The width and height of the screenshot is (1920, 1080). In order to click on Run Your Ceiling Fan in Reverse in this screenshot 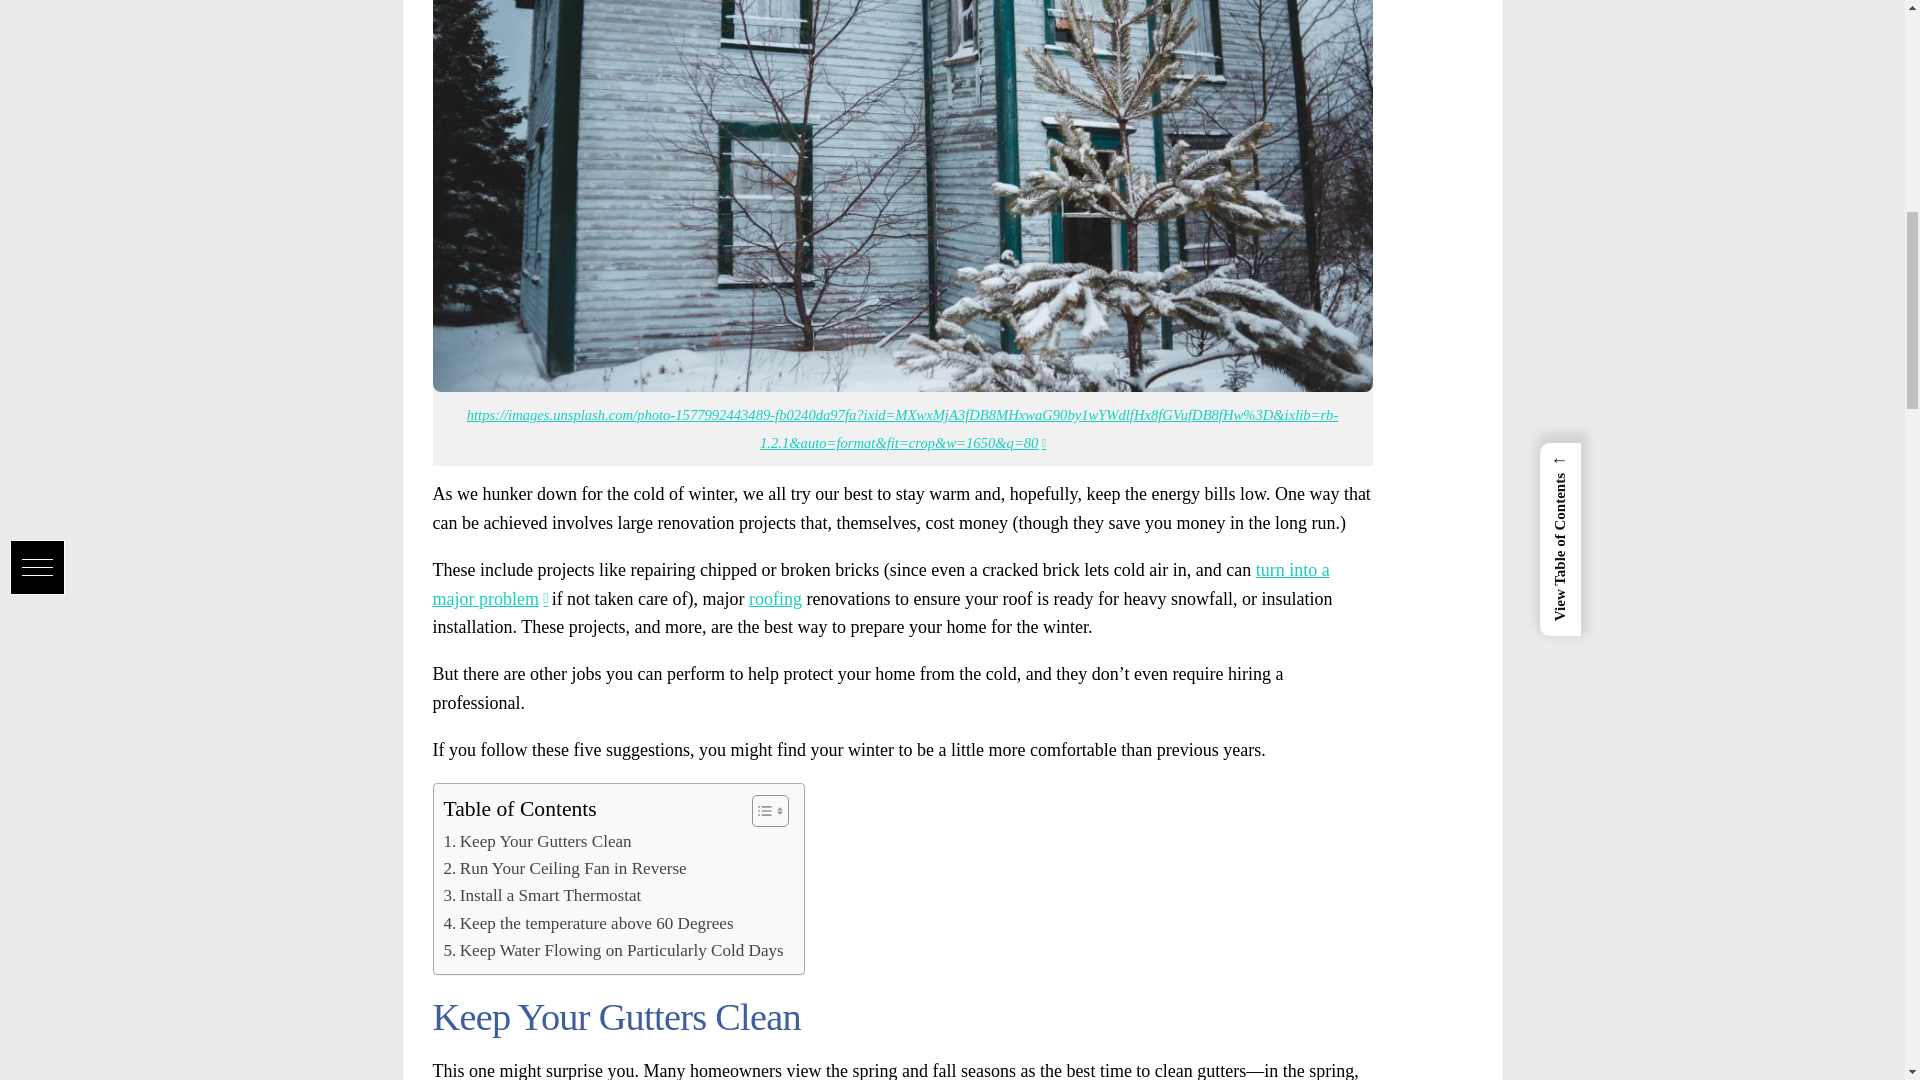, I will do `click(565, 868)`.